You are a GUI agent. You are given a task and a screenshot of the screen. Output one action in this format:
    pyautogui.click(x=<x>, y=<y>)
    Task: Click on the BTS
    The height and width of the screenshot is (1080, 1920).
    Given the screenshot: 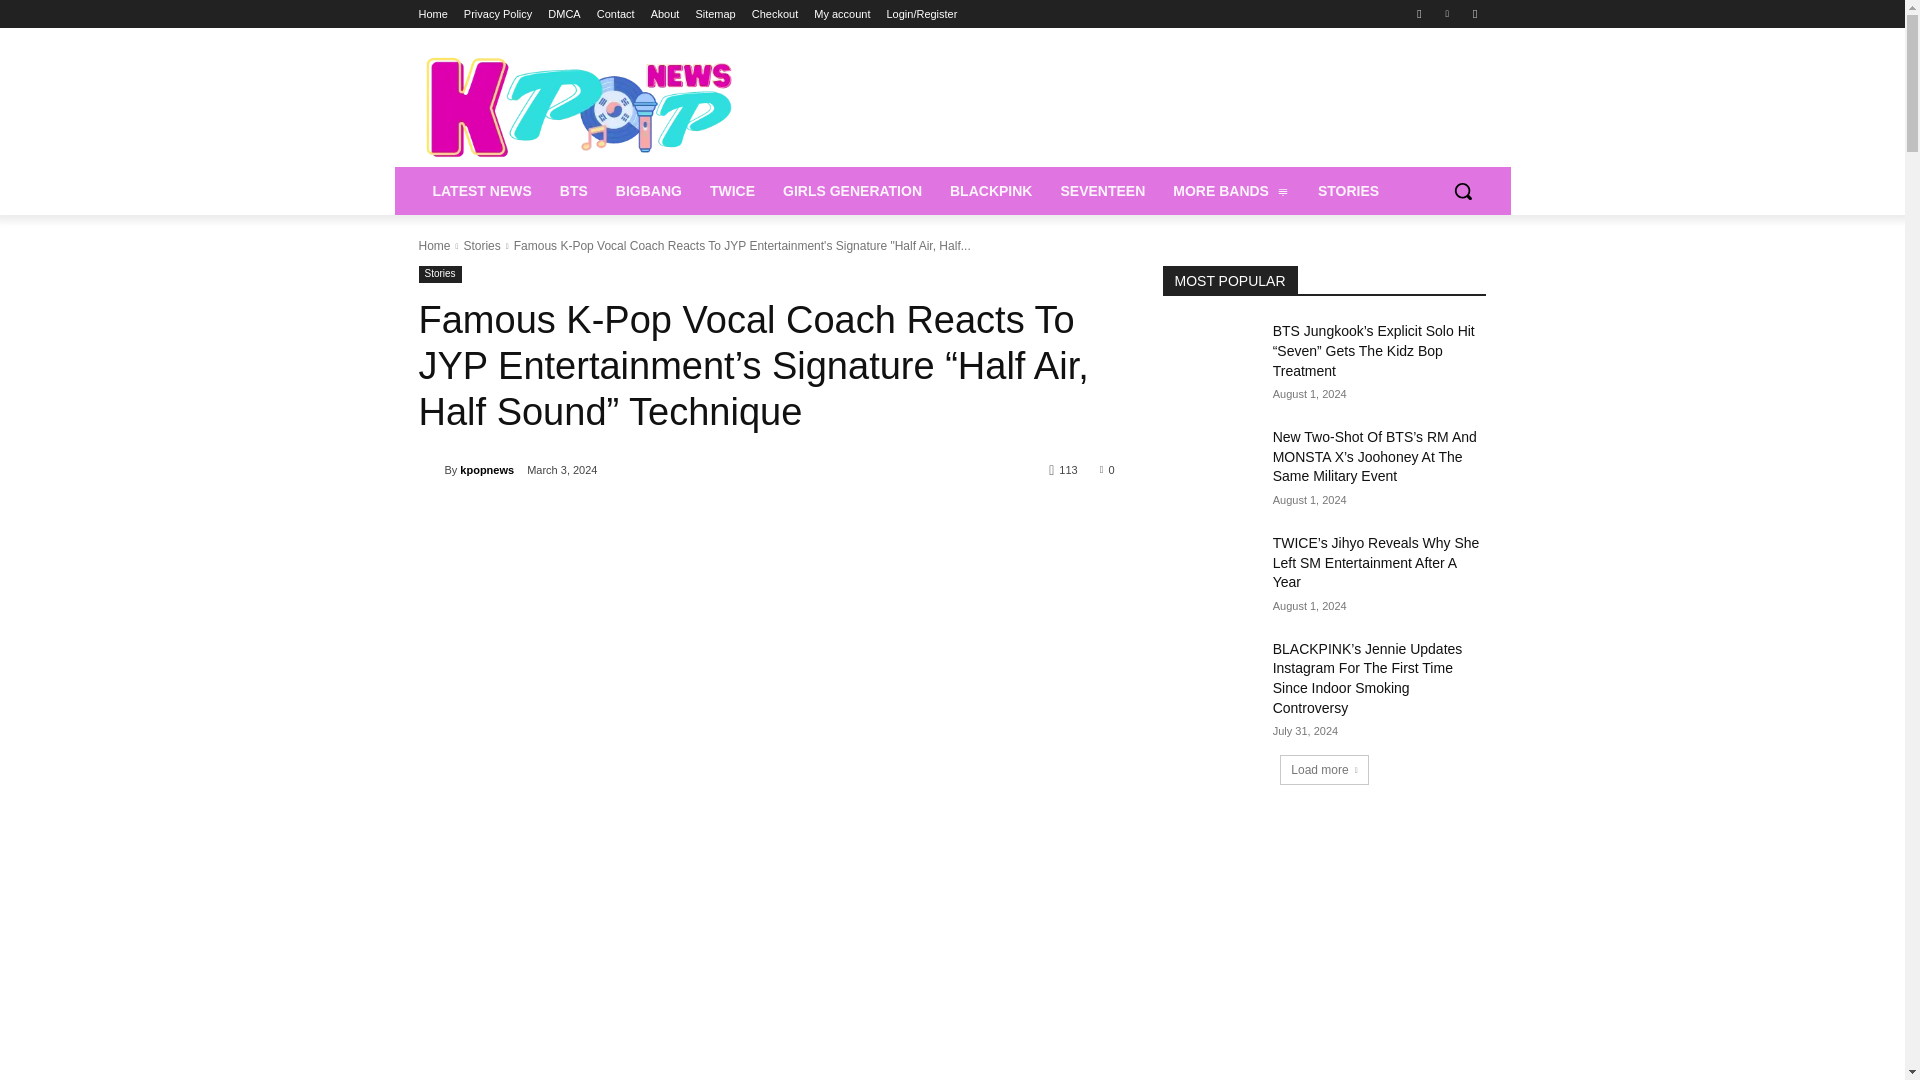 What is the action you would take?
    pyautogui.click(x=574, y=190)
    